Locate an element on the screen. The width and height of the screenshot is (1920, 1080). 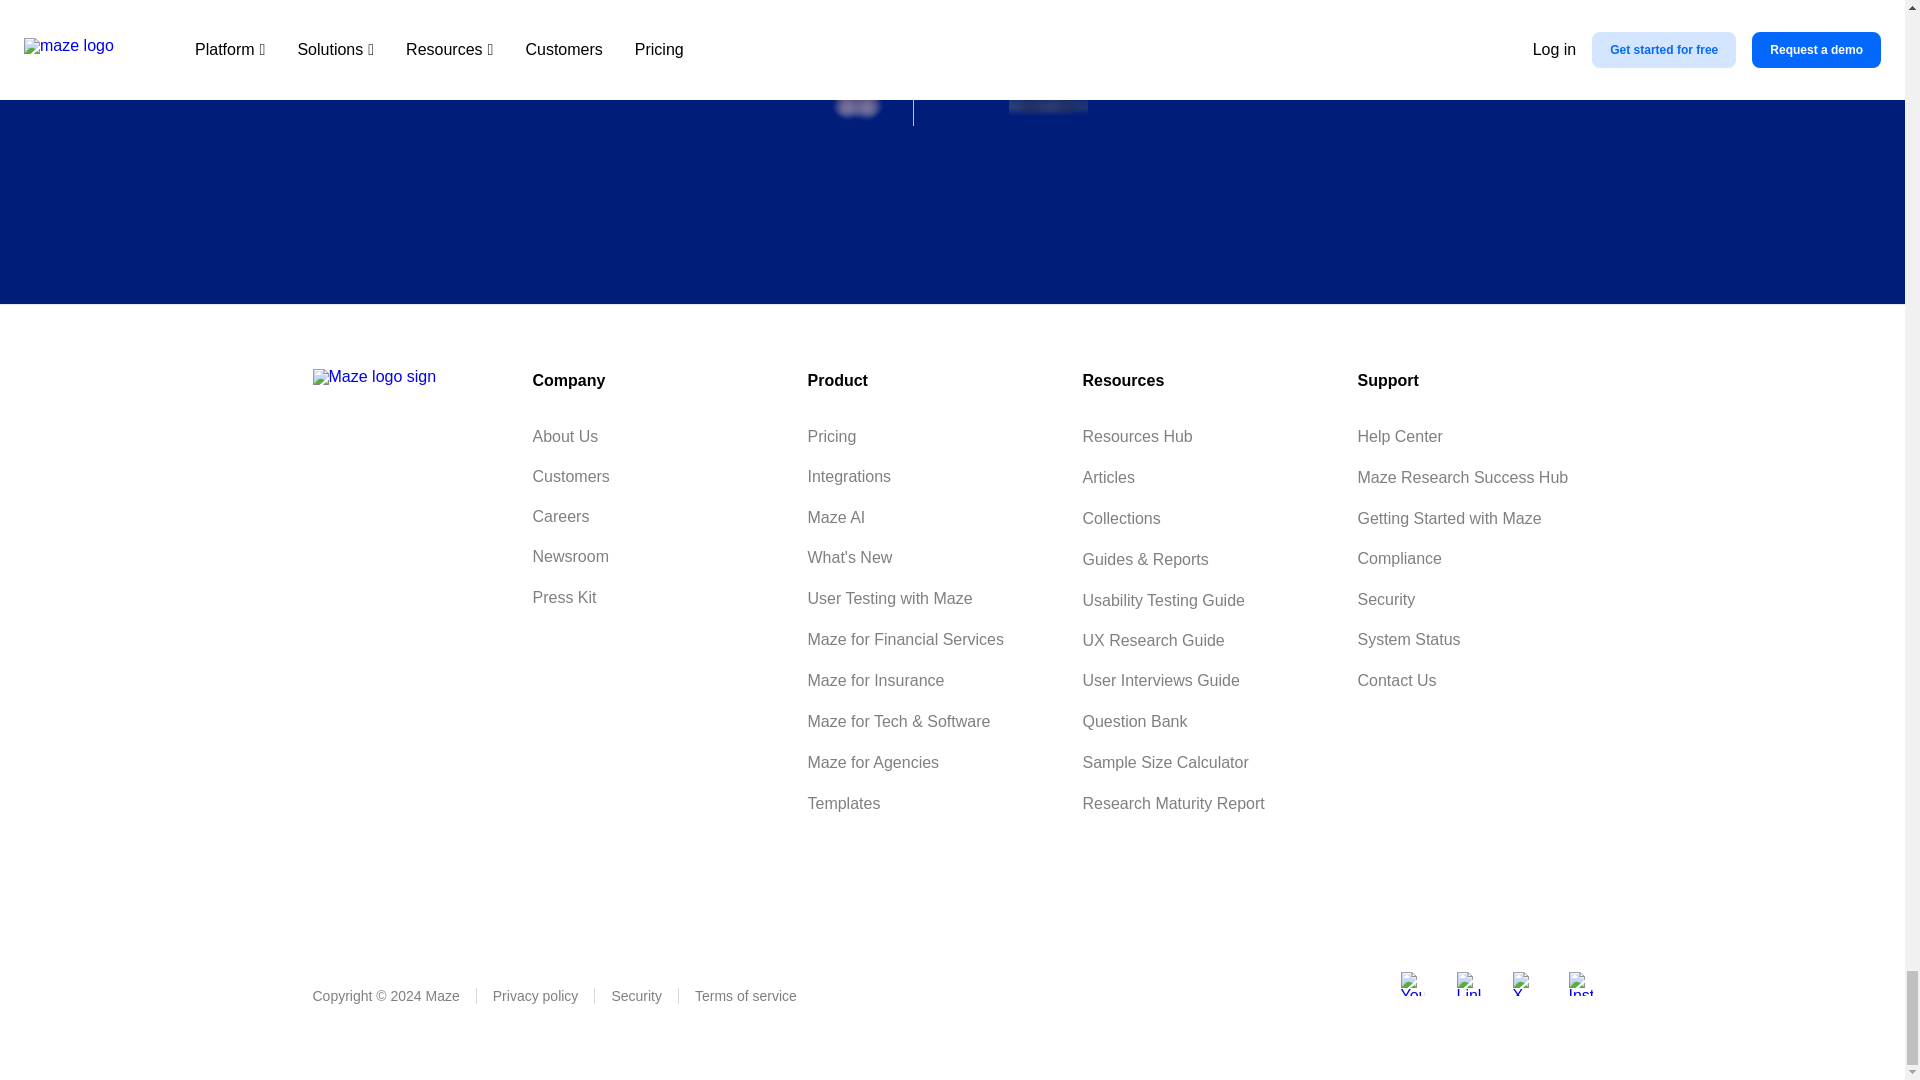
Maze AI is located at coordinates (836, 518).